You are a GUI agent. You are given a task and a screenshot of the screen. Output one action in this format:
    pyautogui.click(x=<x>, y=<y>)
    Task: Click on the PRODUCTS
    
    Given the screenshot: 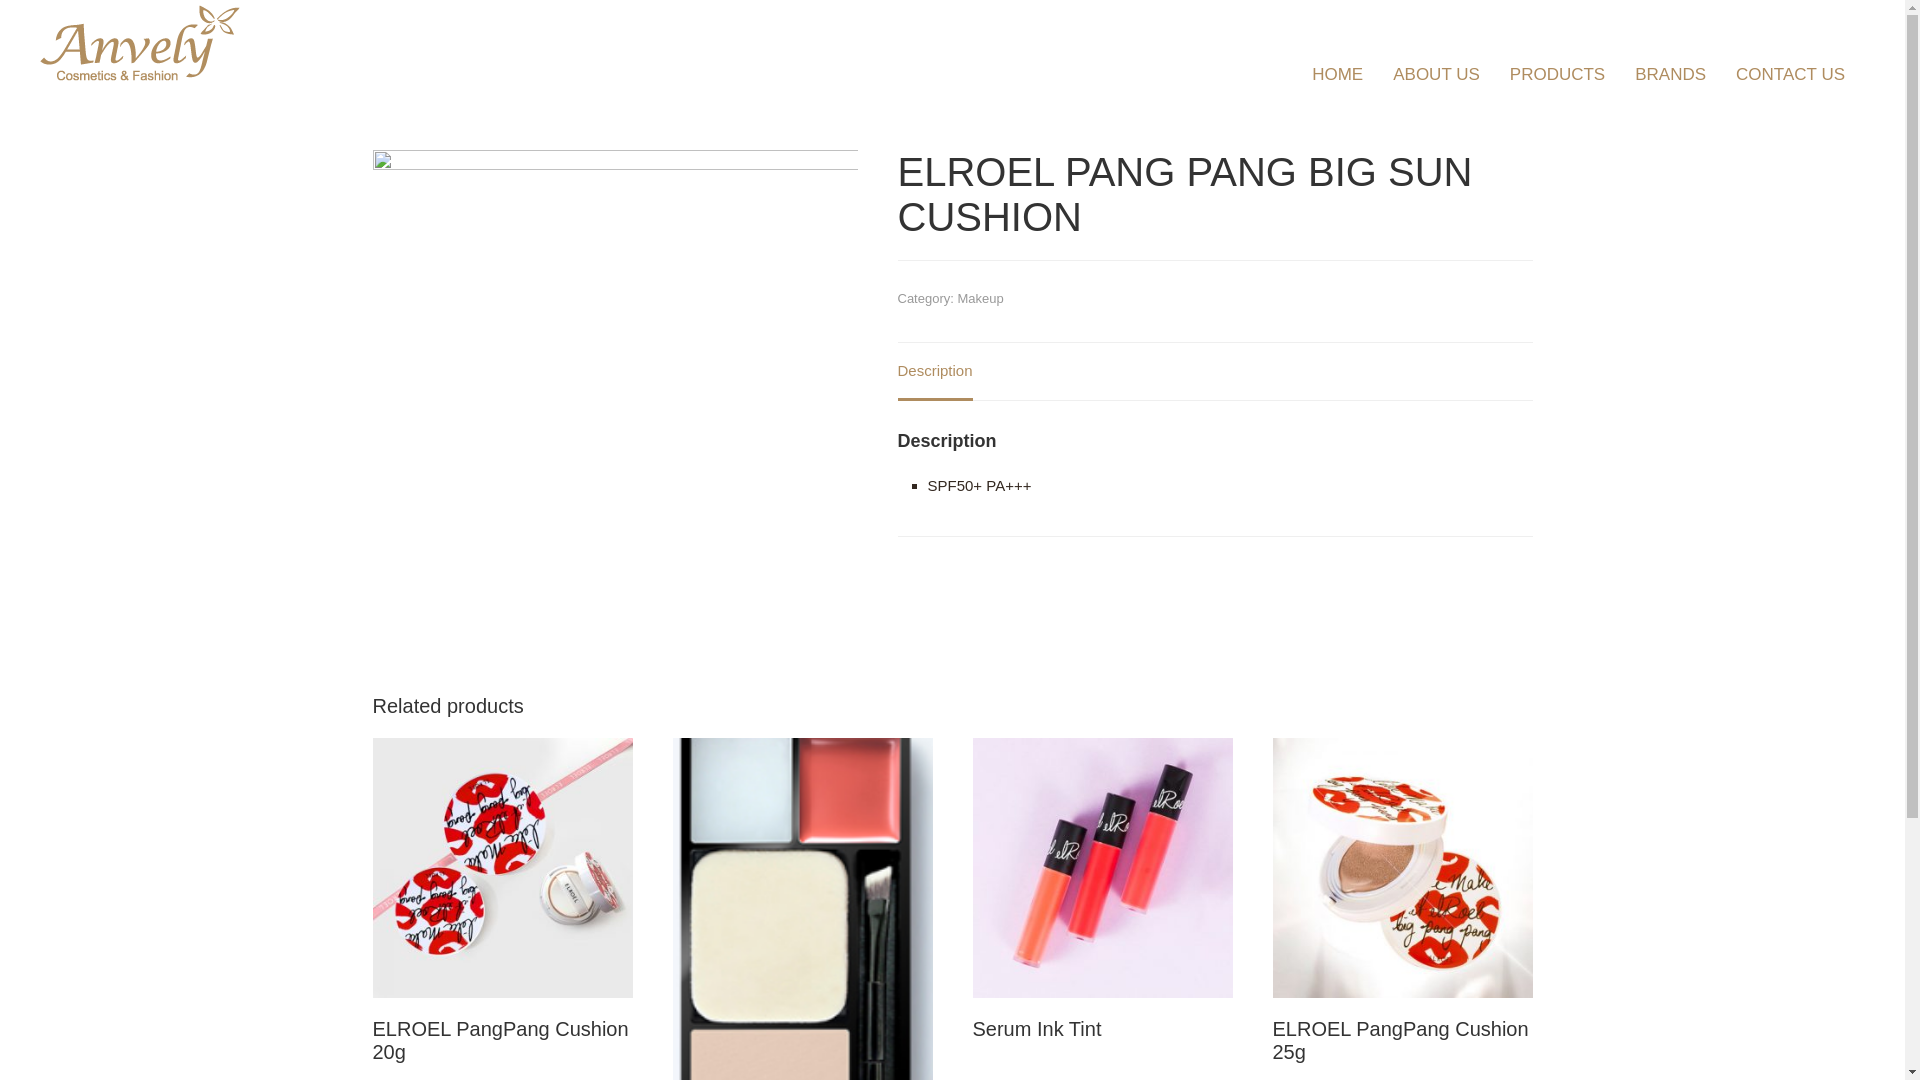 What is the action you would take?
    pyautogui.click(x=1558, y=75)
    